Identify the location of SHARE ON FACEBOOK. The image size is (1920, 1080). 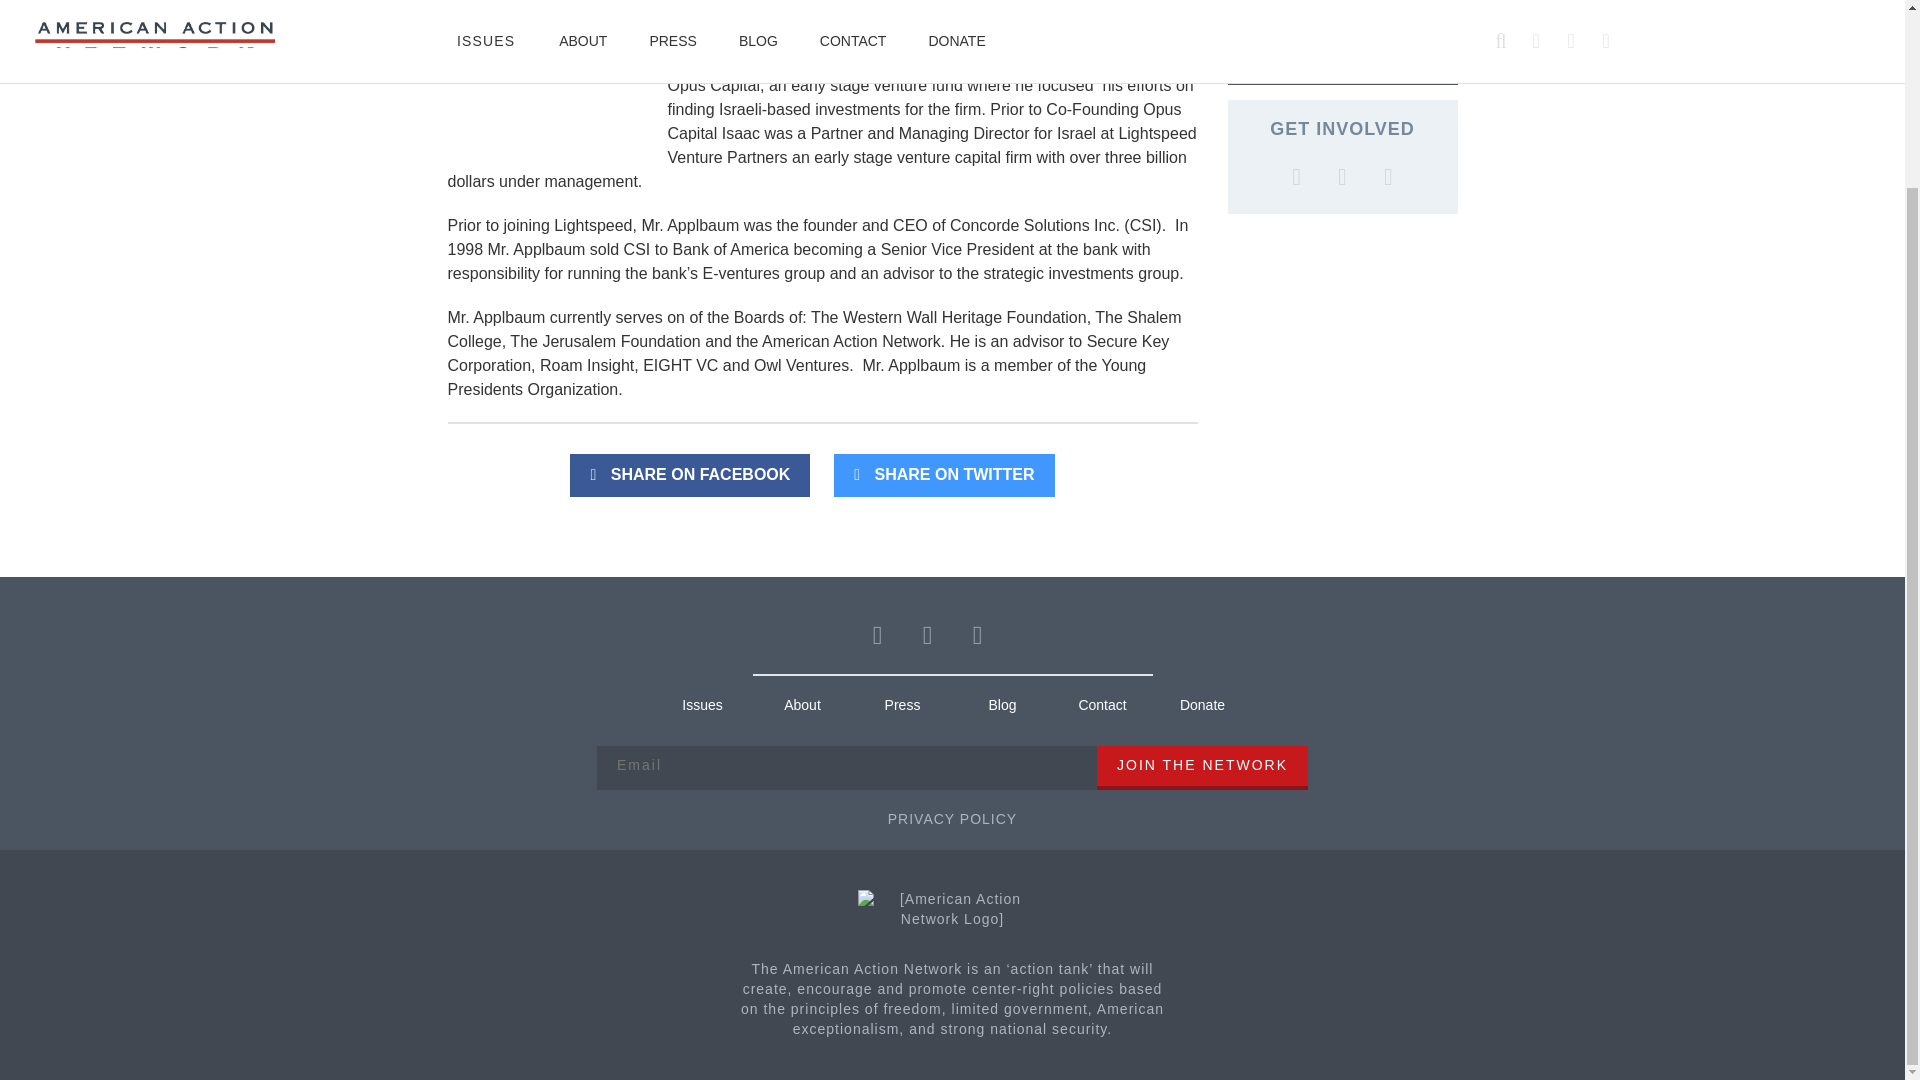
(689, 474).